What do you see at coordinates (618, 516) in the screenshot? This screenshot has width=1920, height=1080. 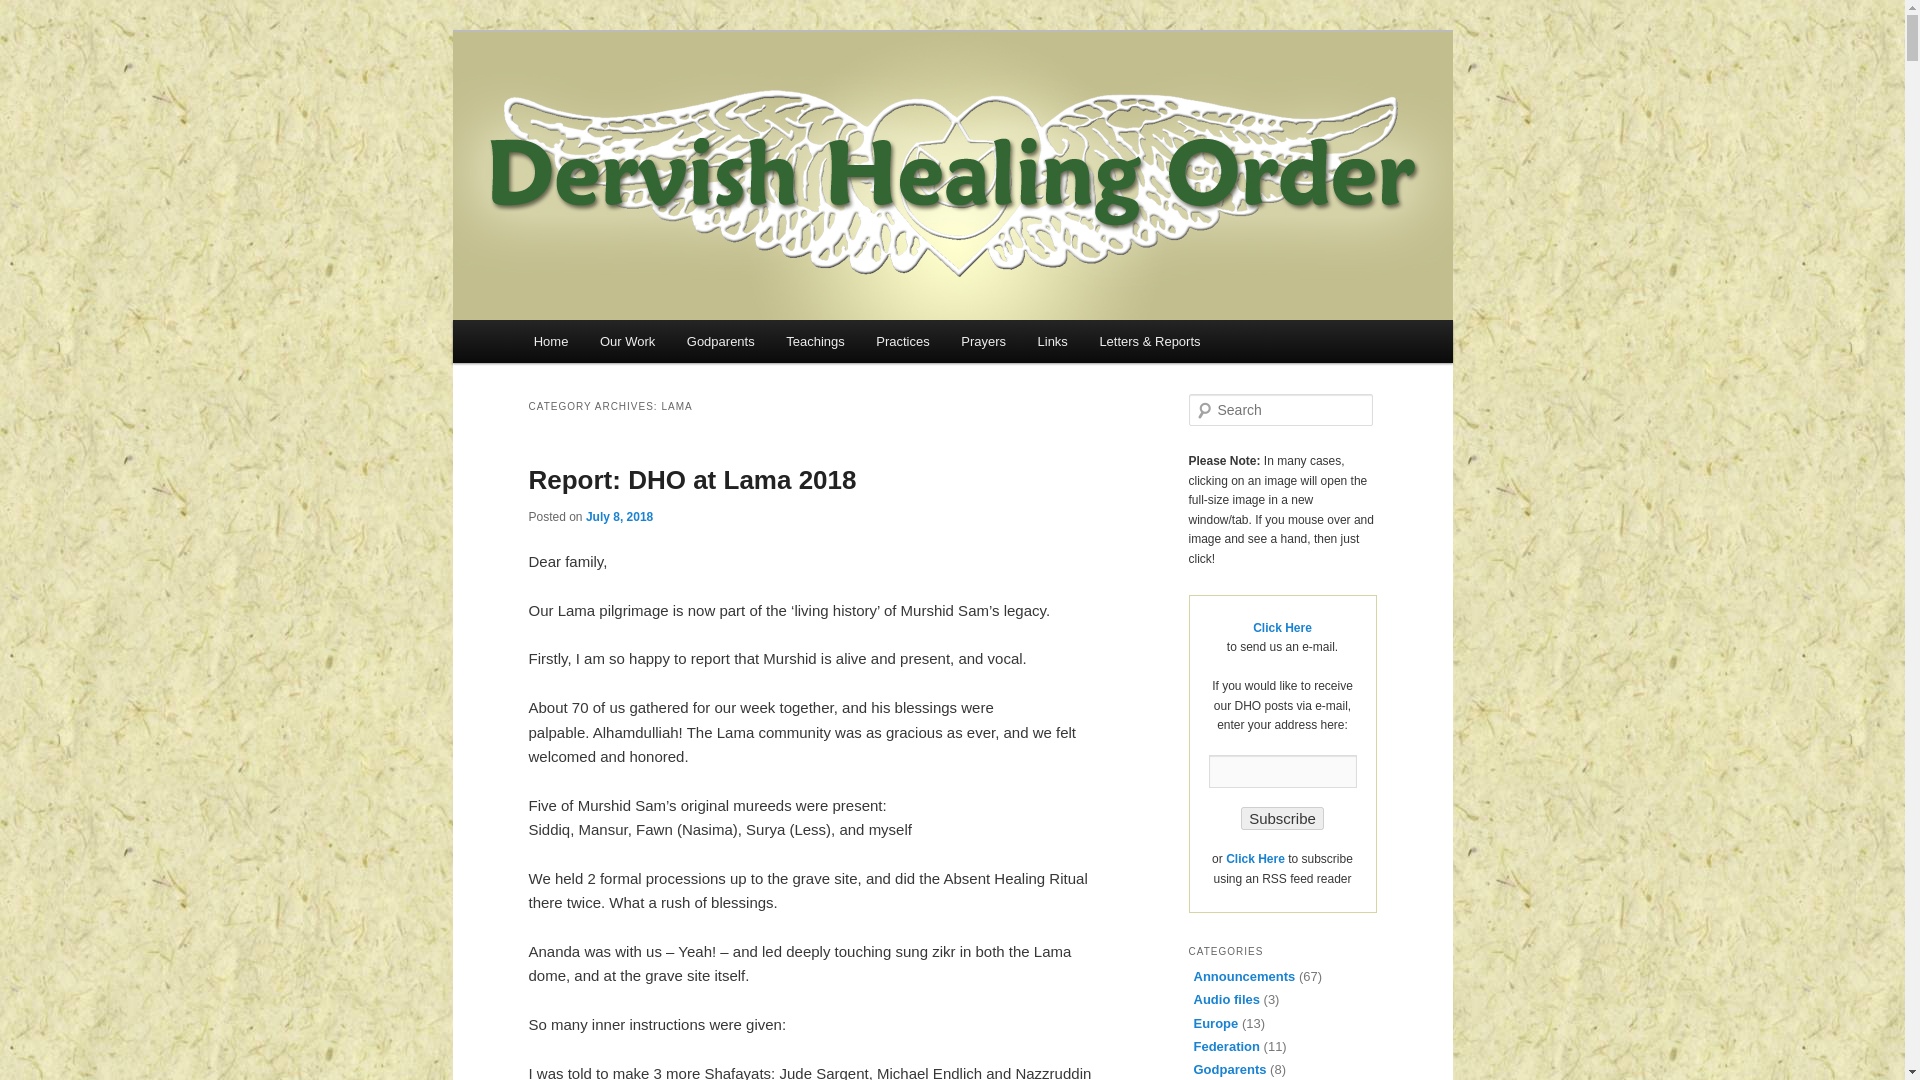 I see `12:57 pm` at bounding box center [618, 516].